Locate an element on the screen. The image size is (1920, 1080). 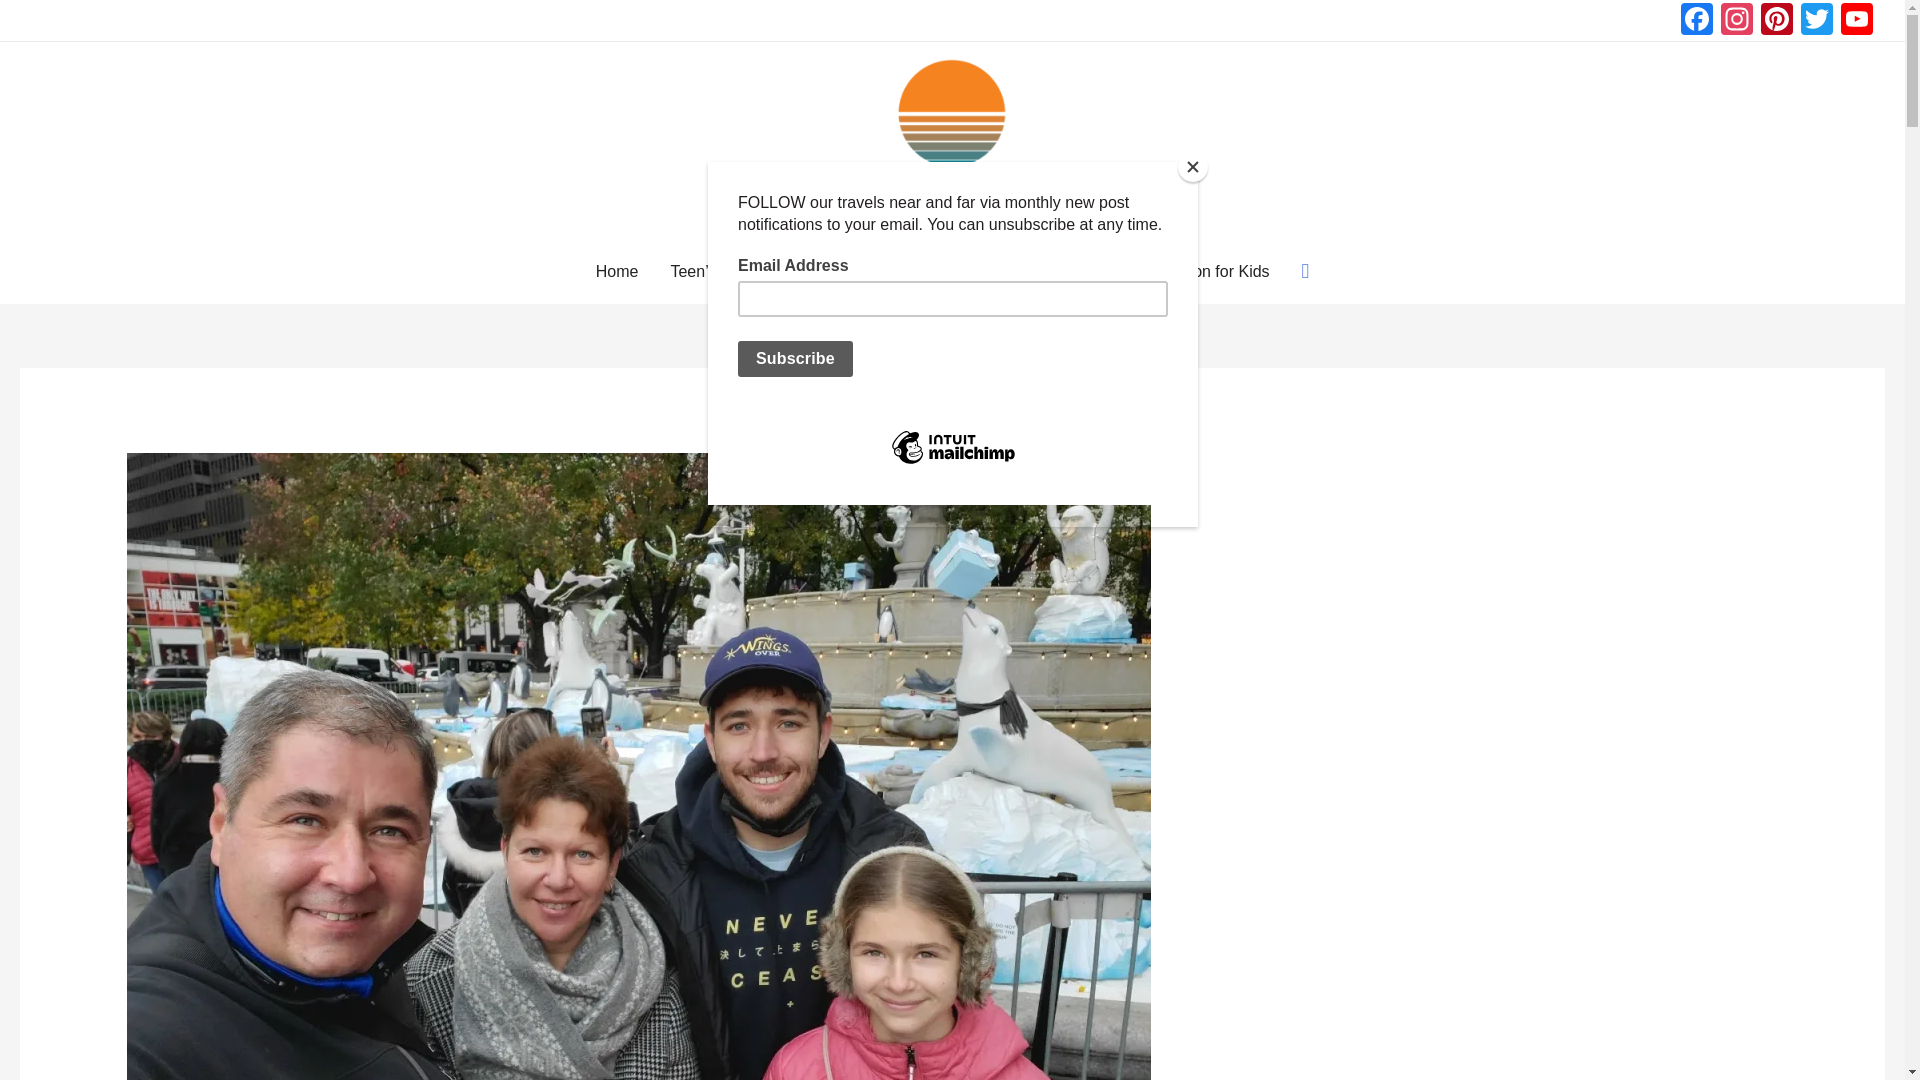
Destinations is located at coordinates (934, 271).